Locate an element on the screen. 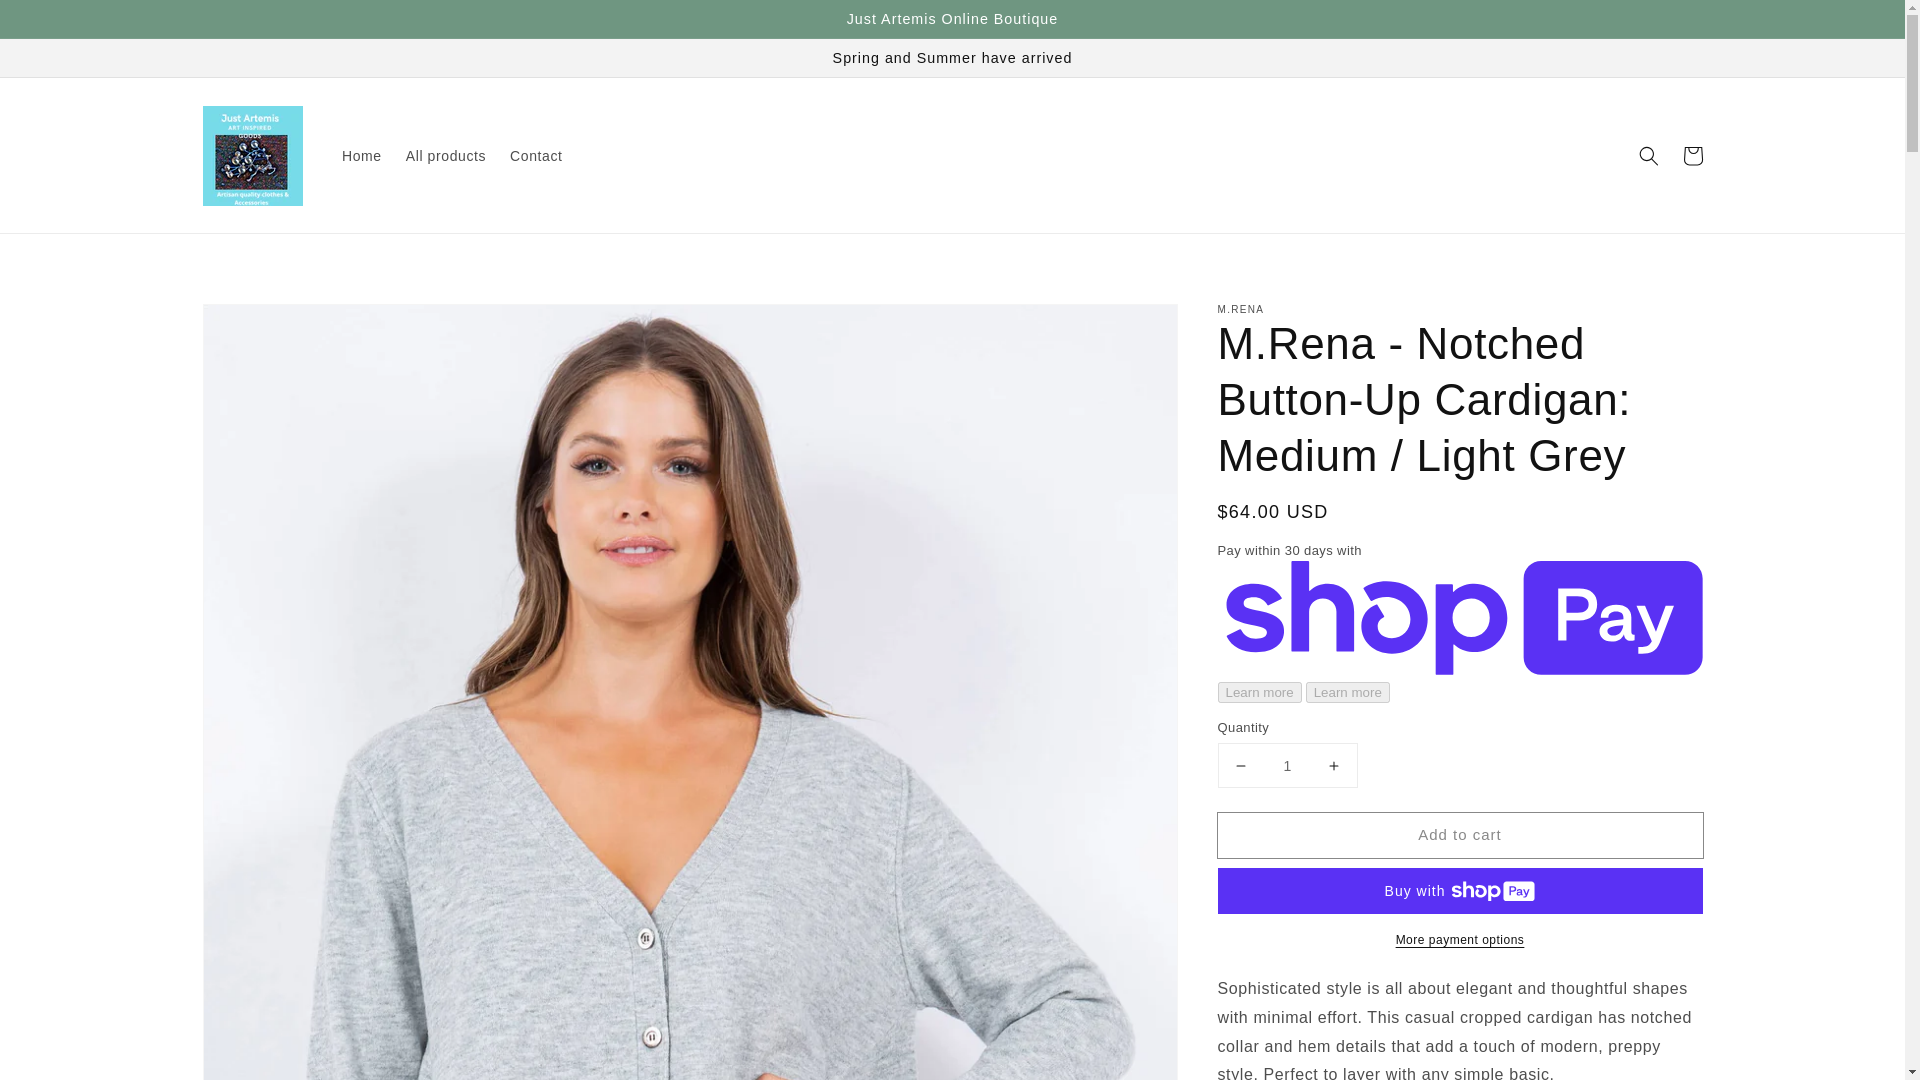 The width and height of the screenshot is (1920, 1080). Cart is located at coordinates (1692, 156).